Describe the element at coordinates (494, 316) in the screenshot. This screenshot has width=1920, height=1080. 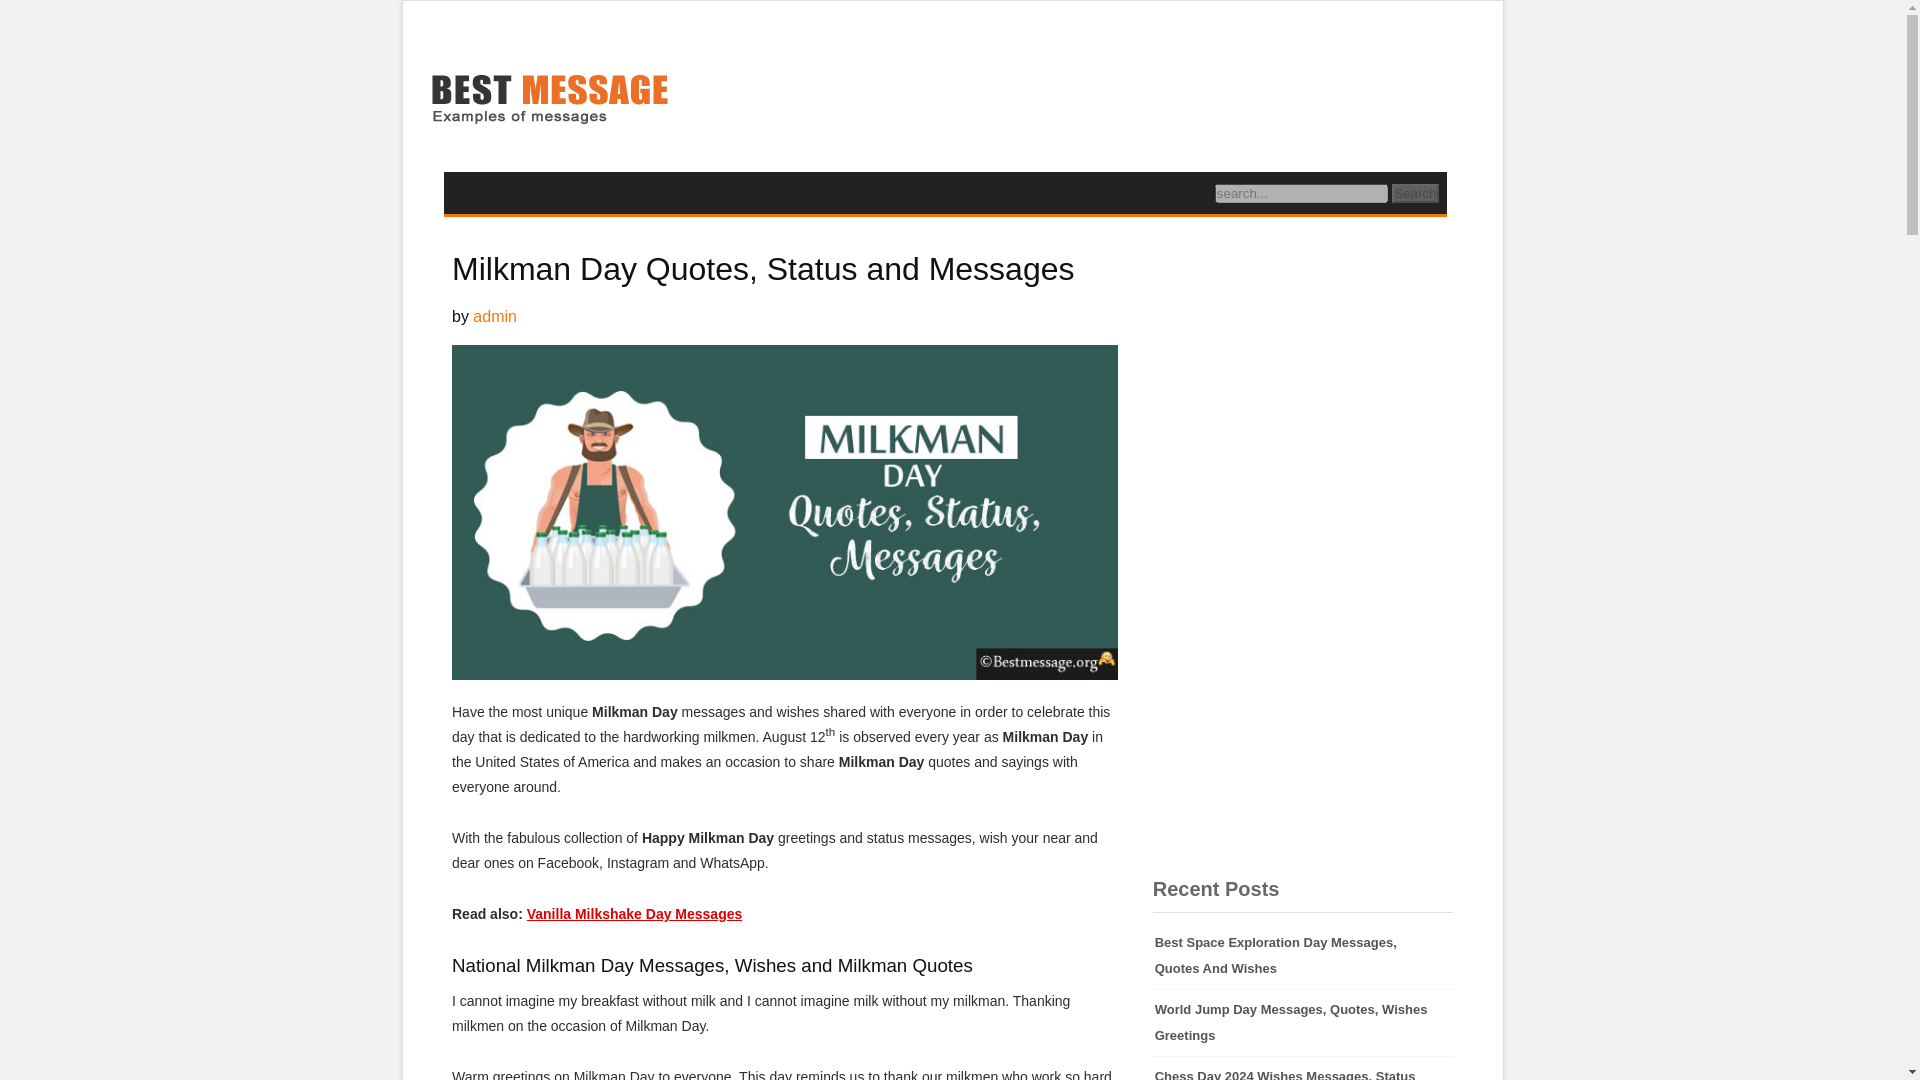
I see `admin` at that location.